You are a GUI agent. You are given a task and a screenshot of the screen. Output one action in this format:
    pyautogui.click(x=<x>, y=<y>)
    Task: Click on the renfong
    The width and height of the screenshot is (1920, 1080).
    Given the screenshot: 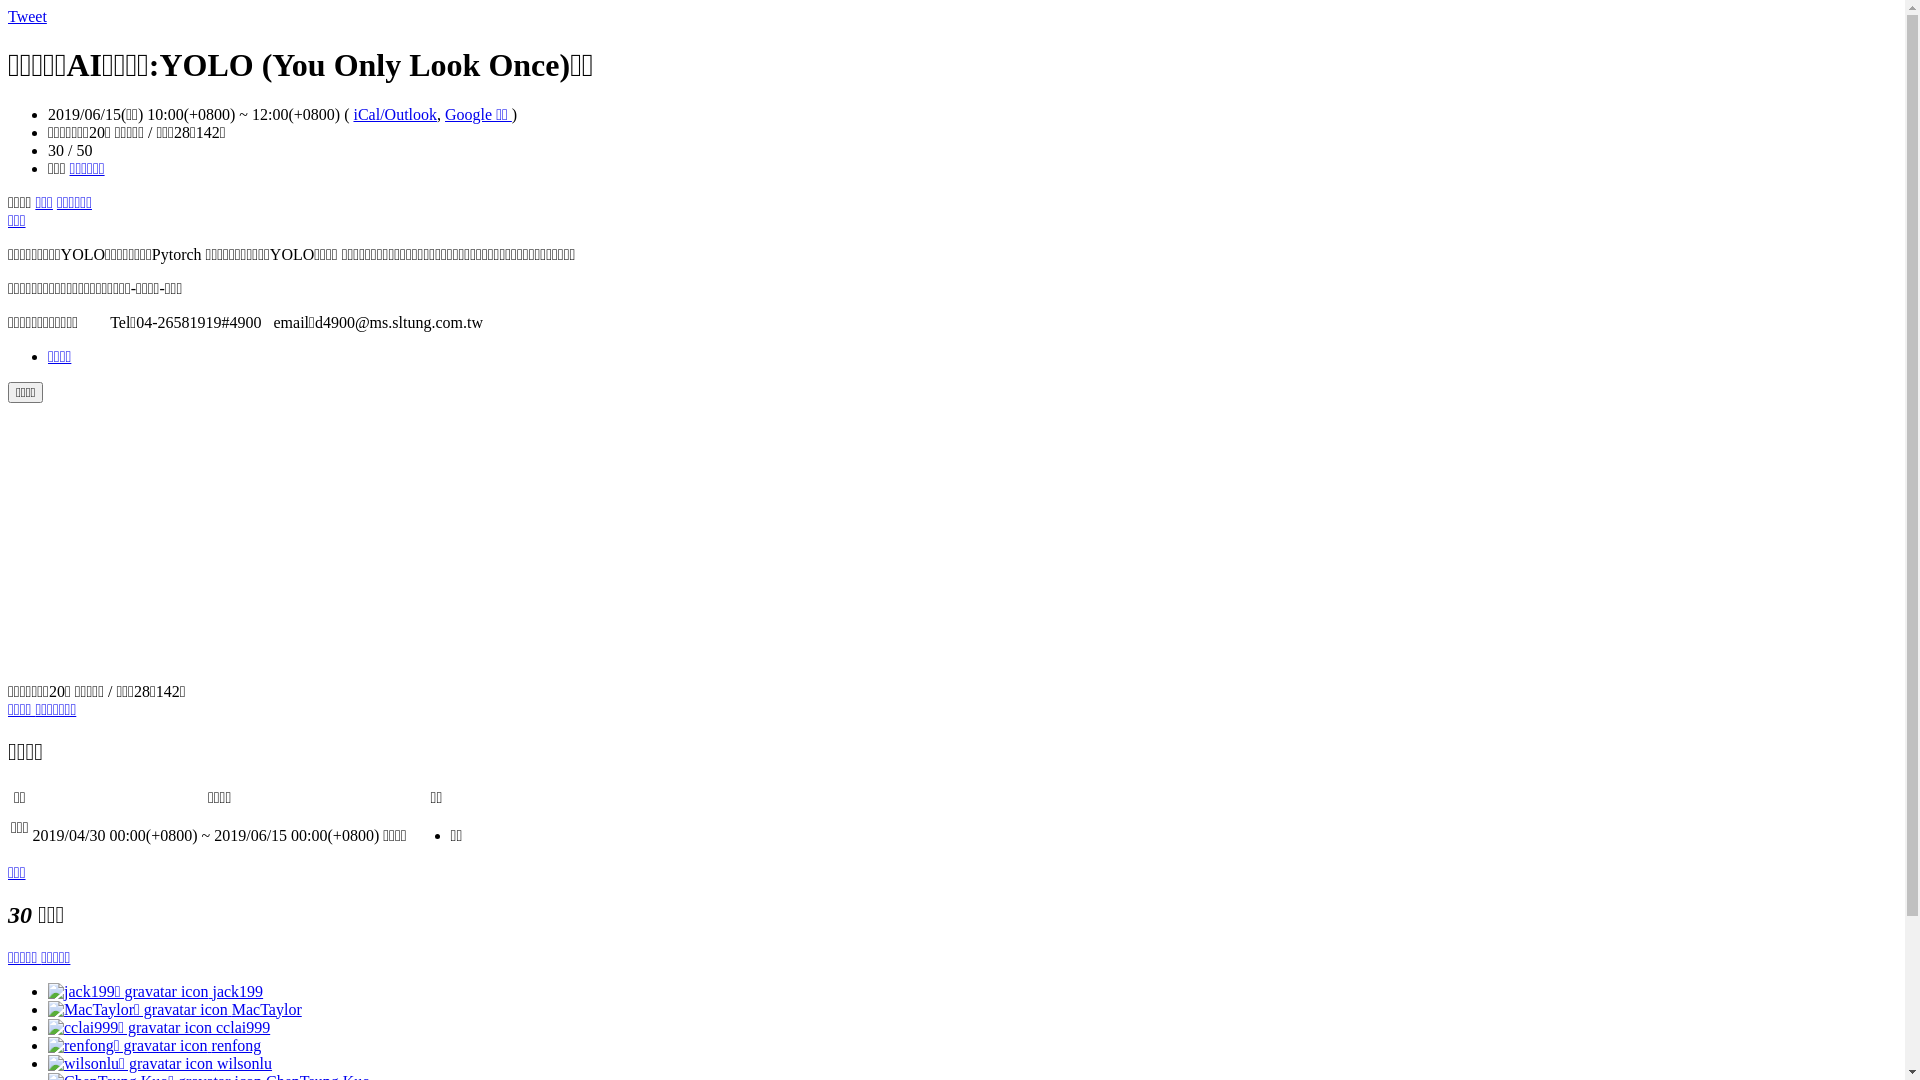 What is the action you would take?
    pyautogui.click(x=154, y=1044)
    